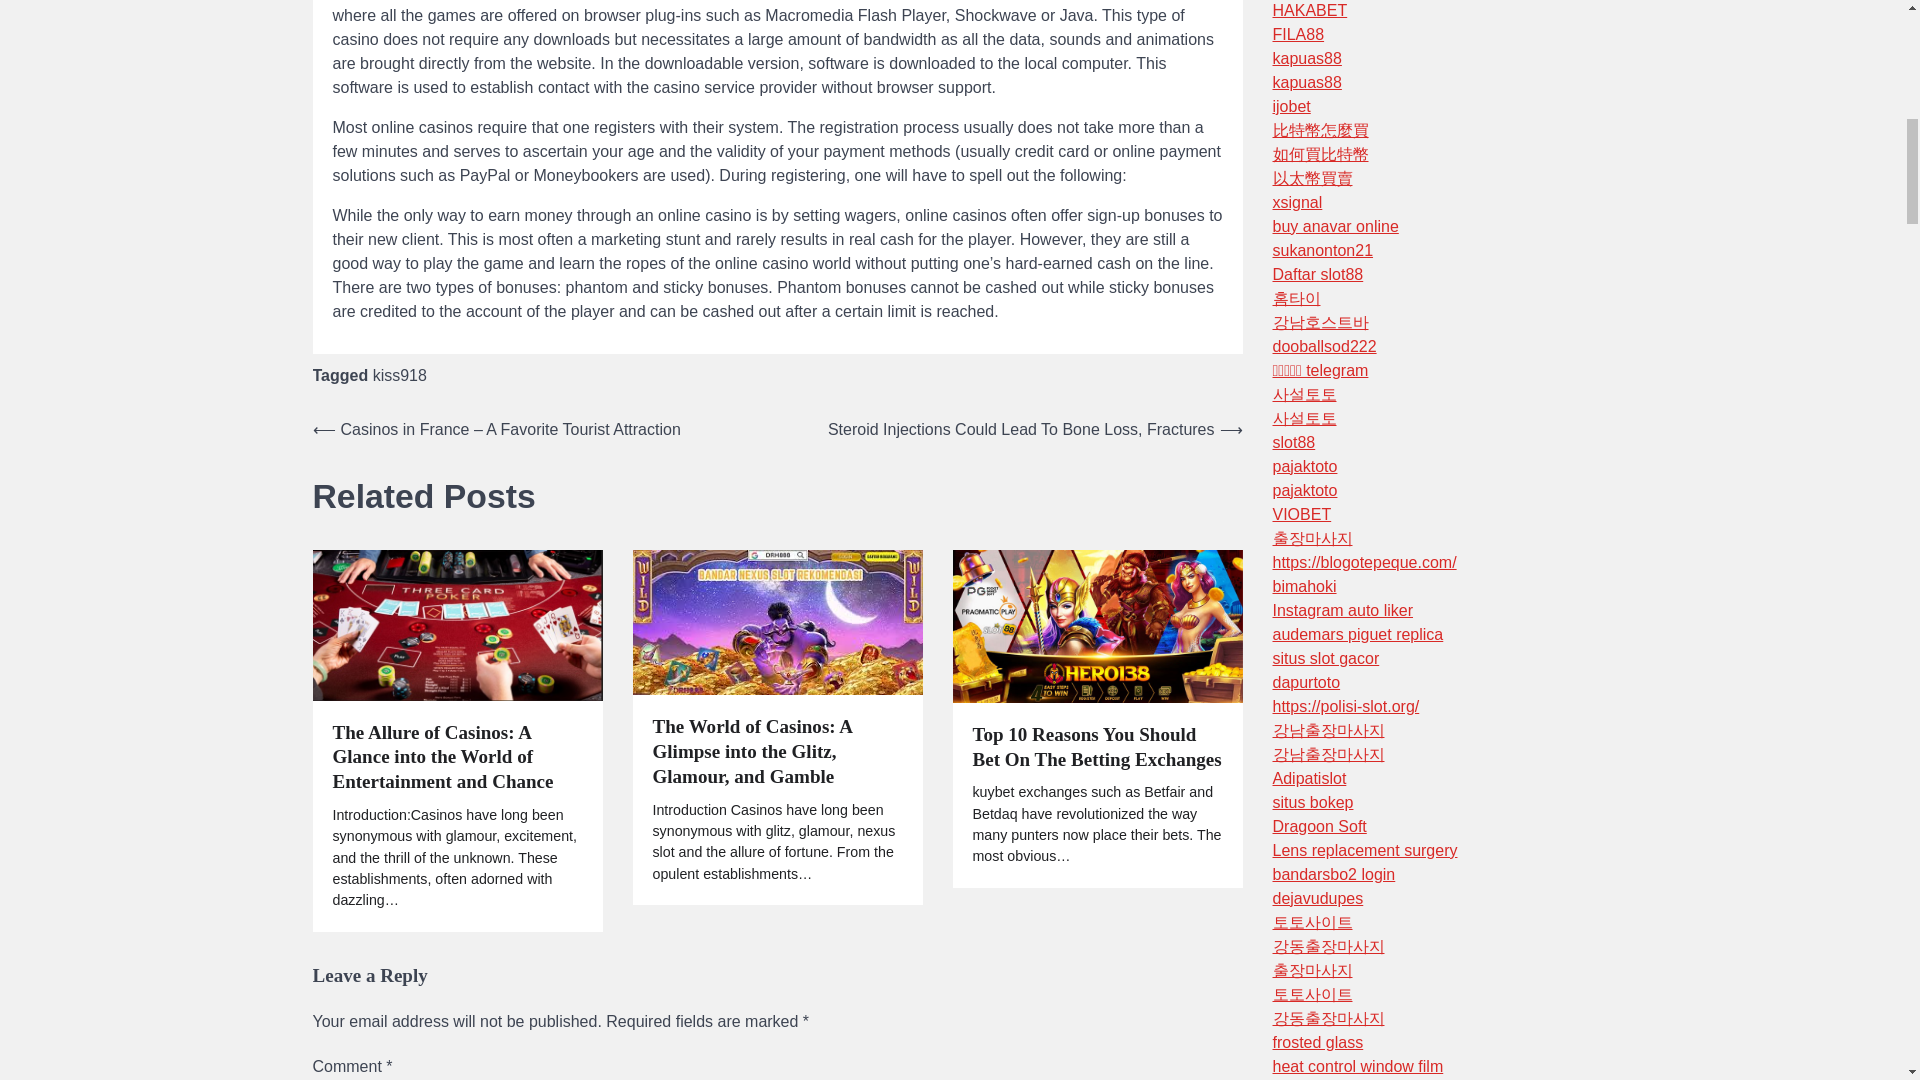 The image size is (1920, 1080). I want to click on kiss918, so click(399, 376).